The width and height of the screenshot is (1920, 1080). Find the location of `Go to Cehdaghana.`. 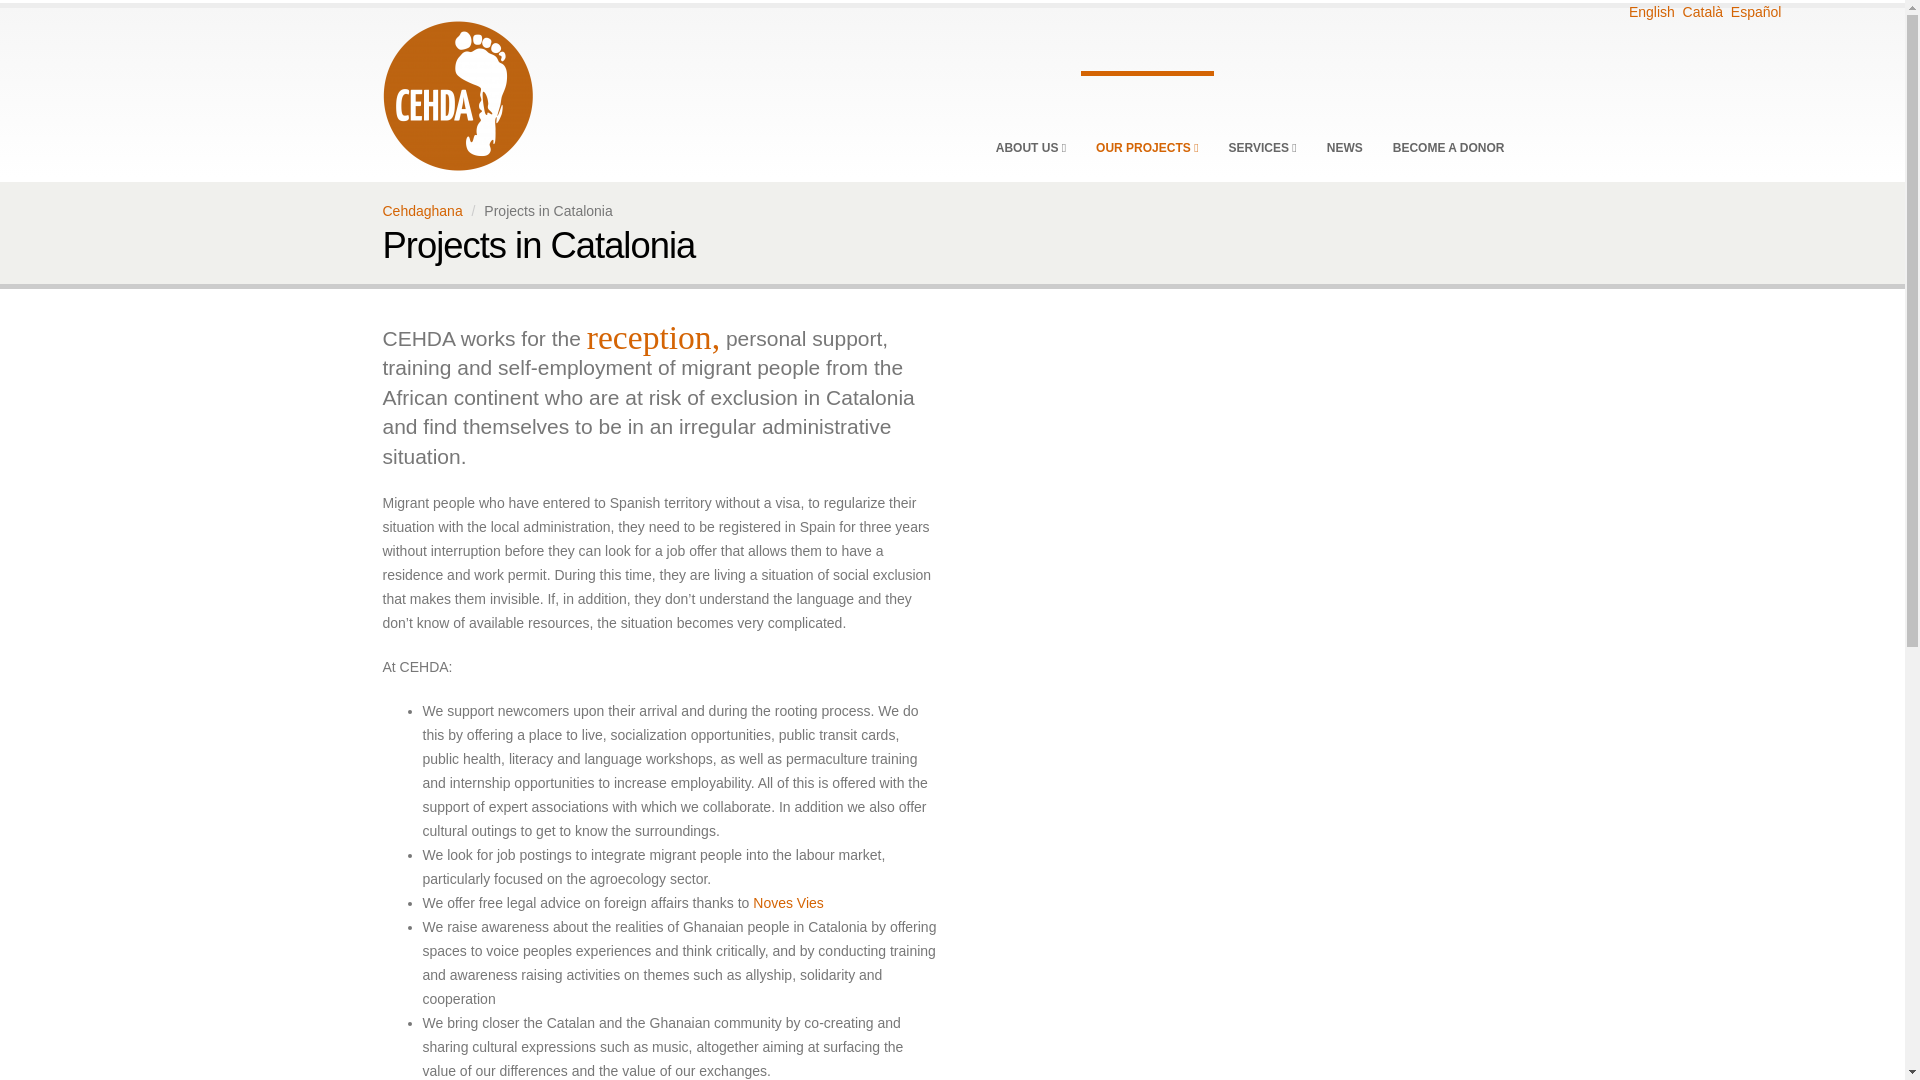

Go to Cehdaghana. is located at coordinates (422, 211).